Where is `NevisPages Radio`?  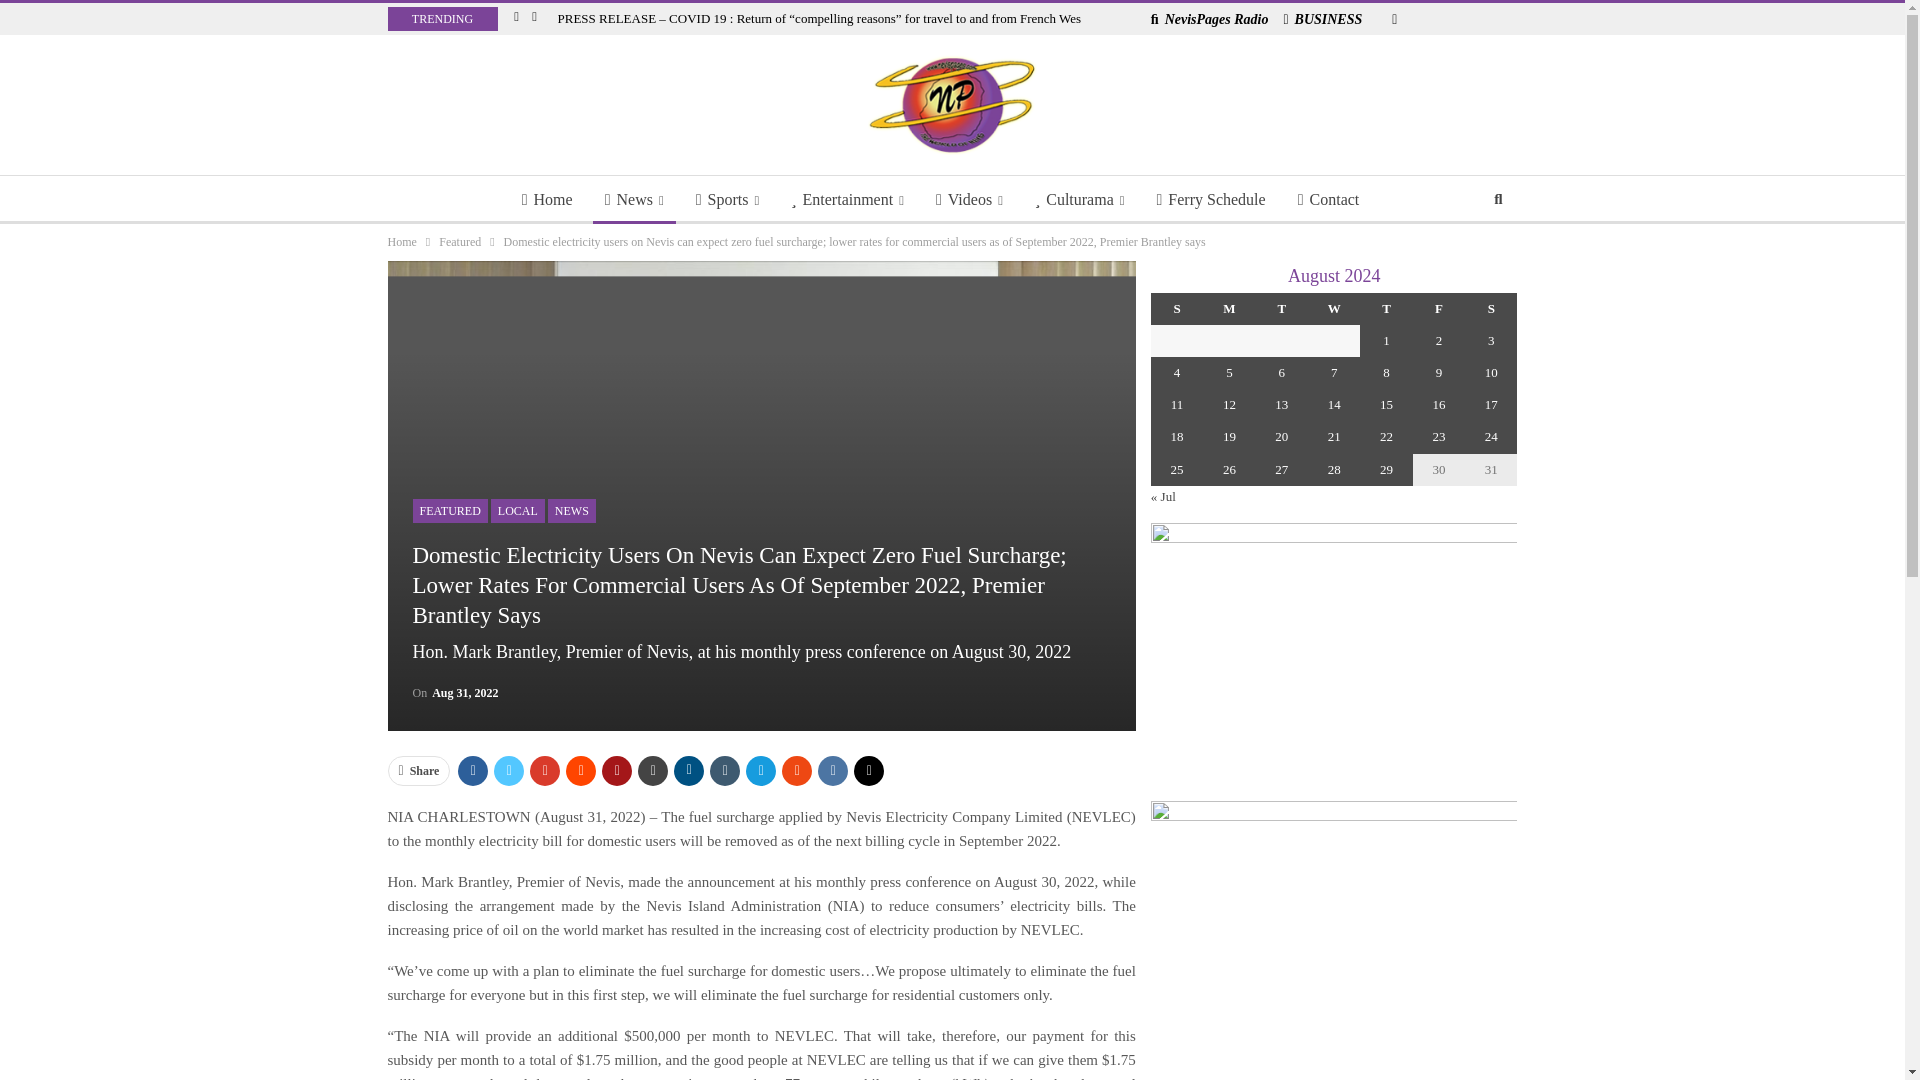
NevisPages Radio is located at coordinates (1210, 19).